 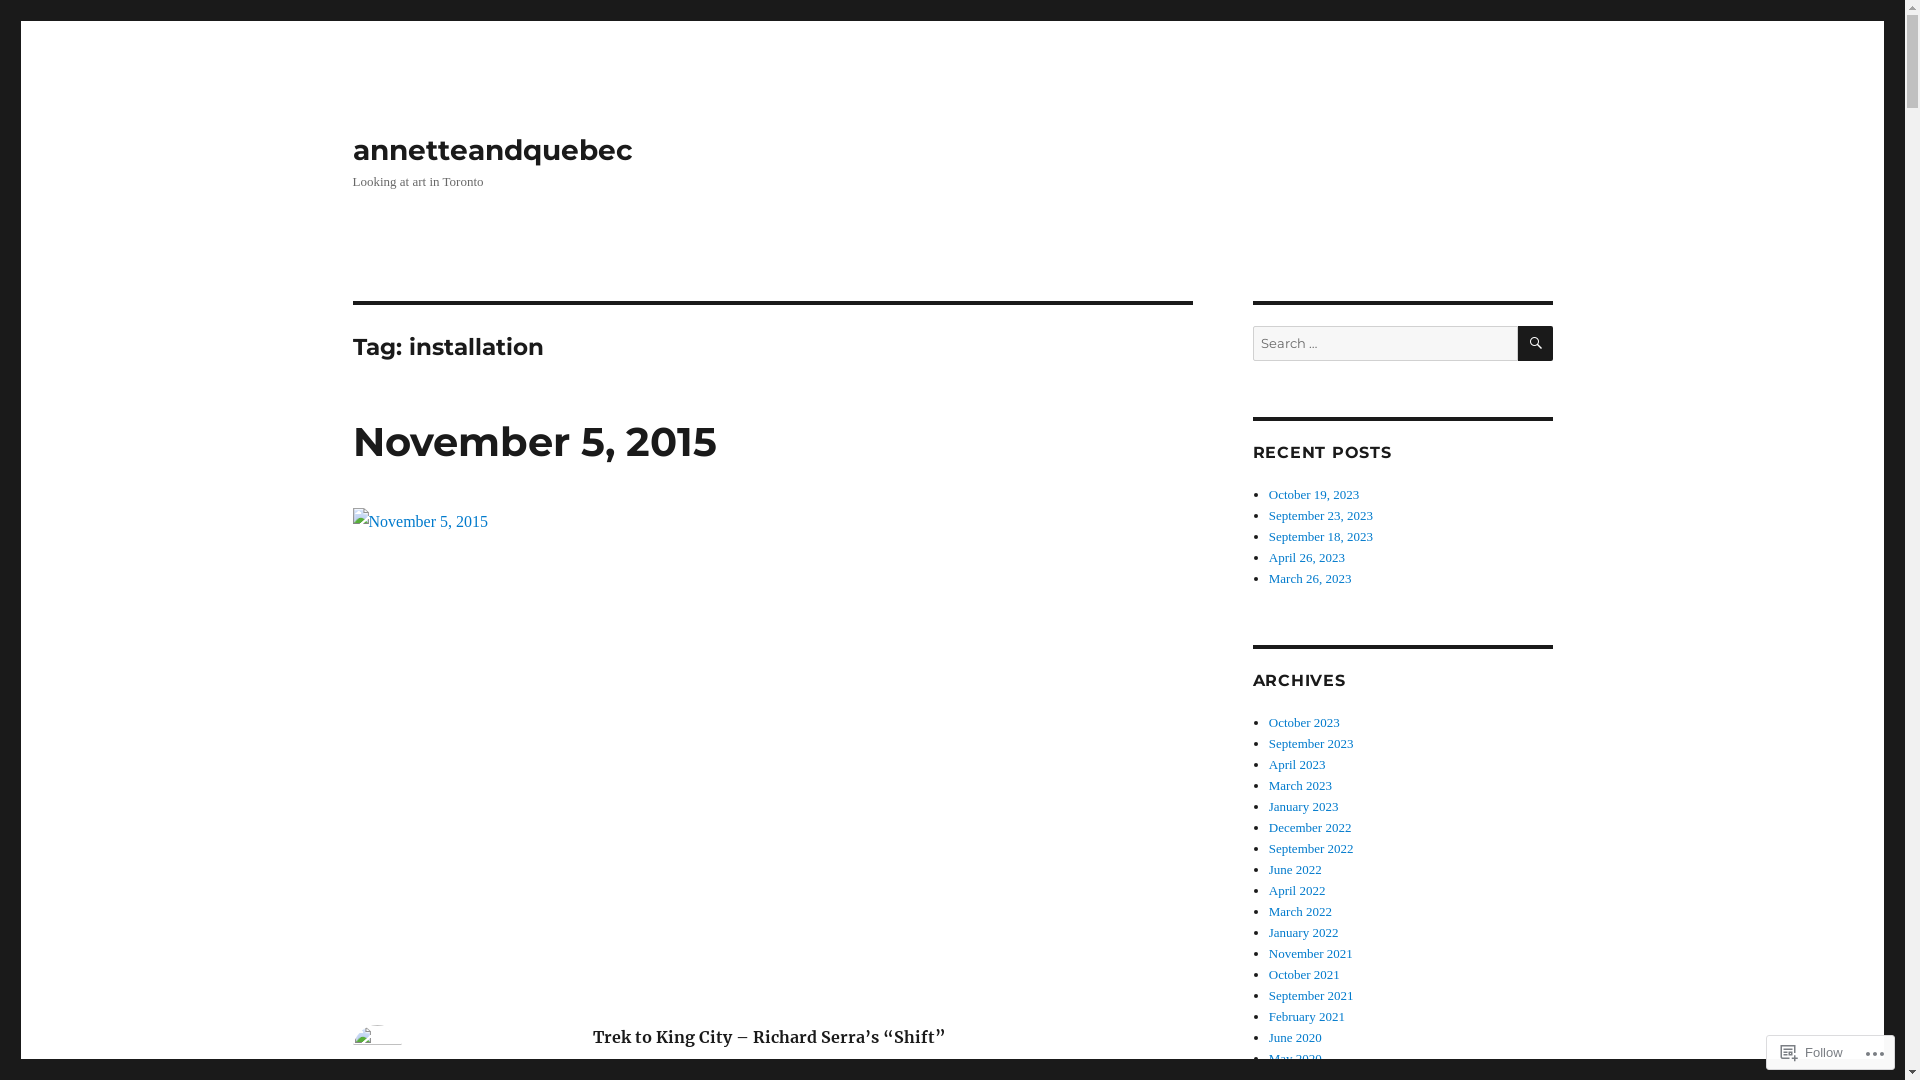 What do you see at coordinates (1296, 1038) in the screenshot?
I see `June 2020` at bounding box center [1296, 1038].